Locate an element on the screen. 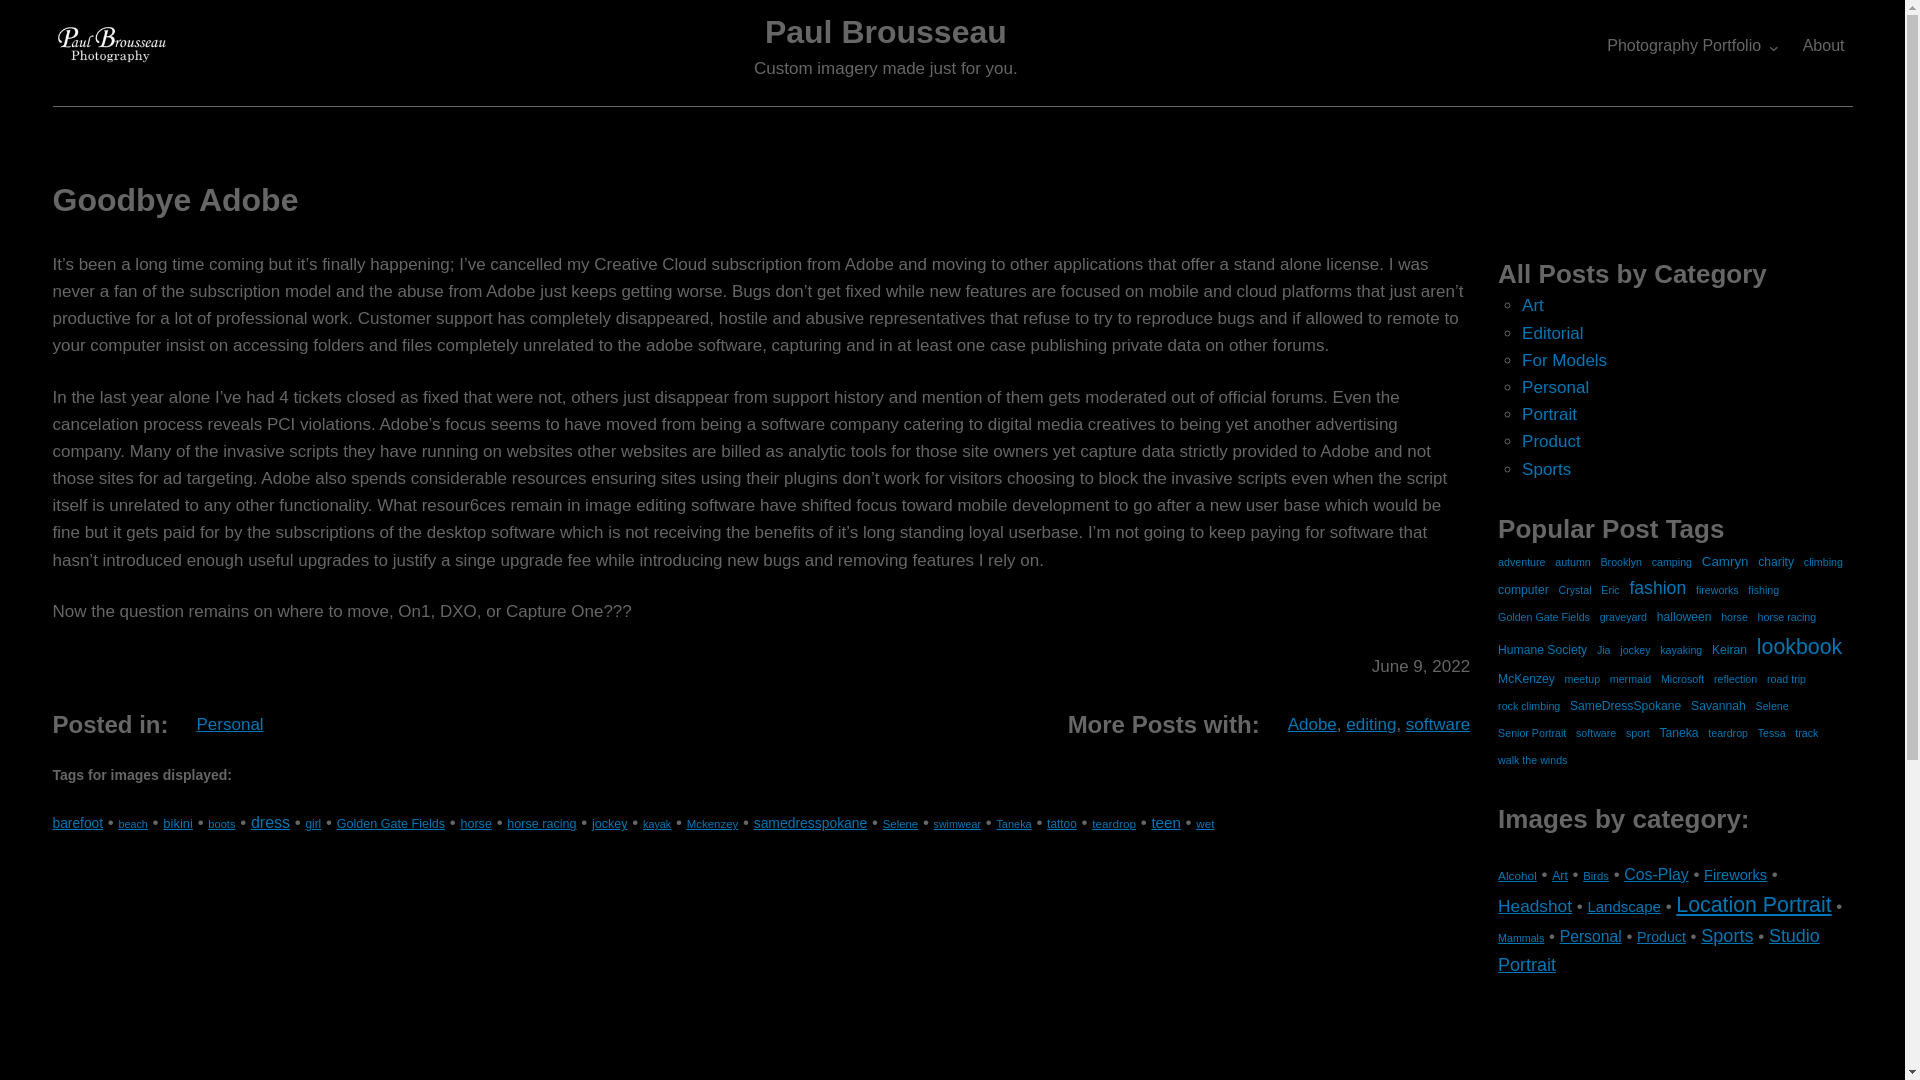  teardrop is located at coordinates (1114, 823).